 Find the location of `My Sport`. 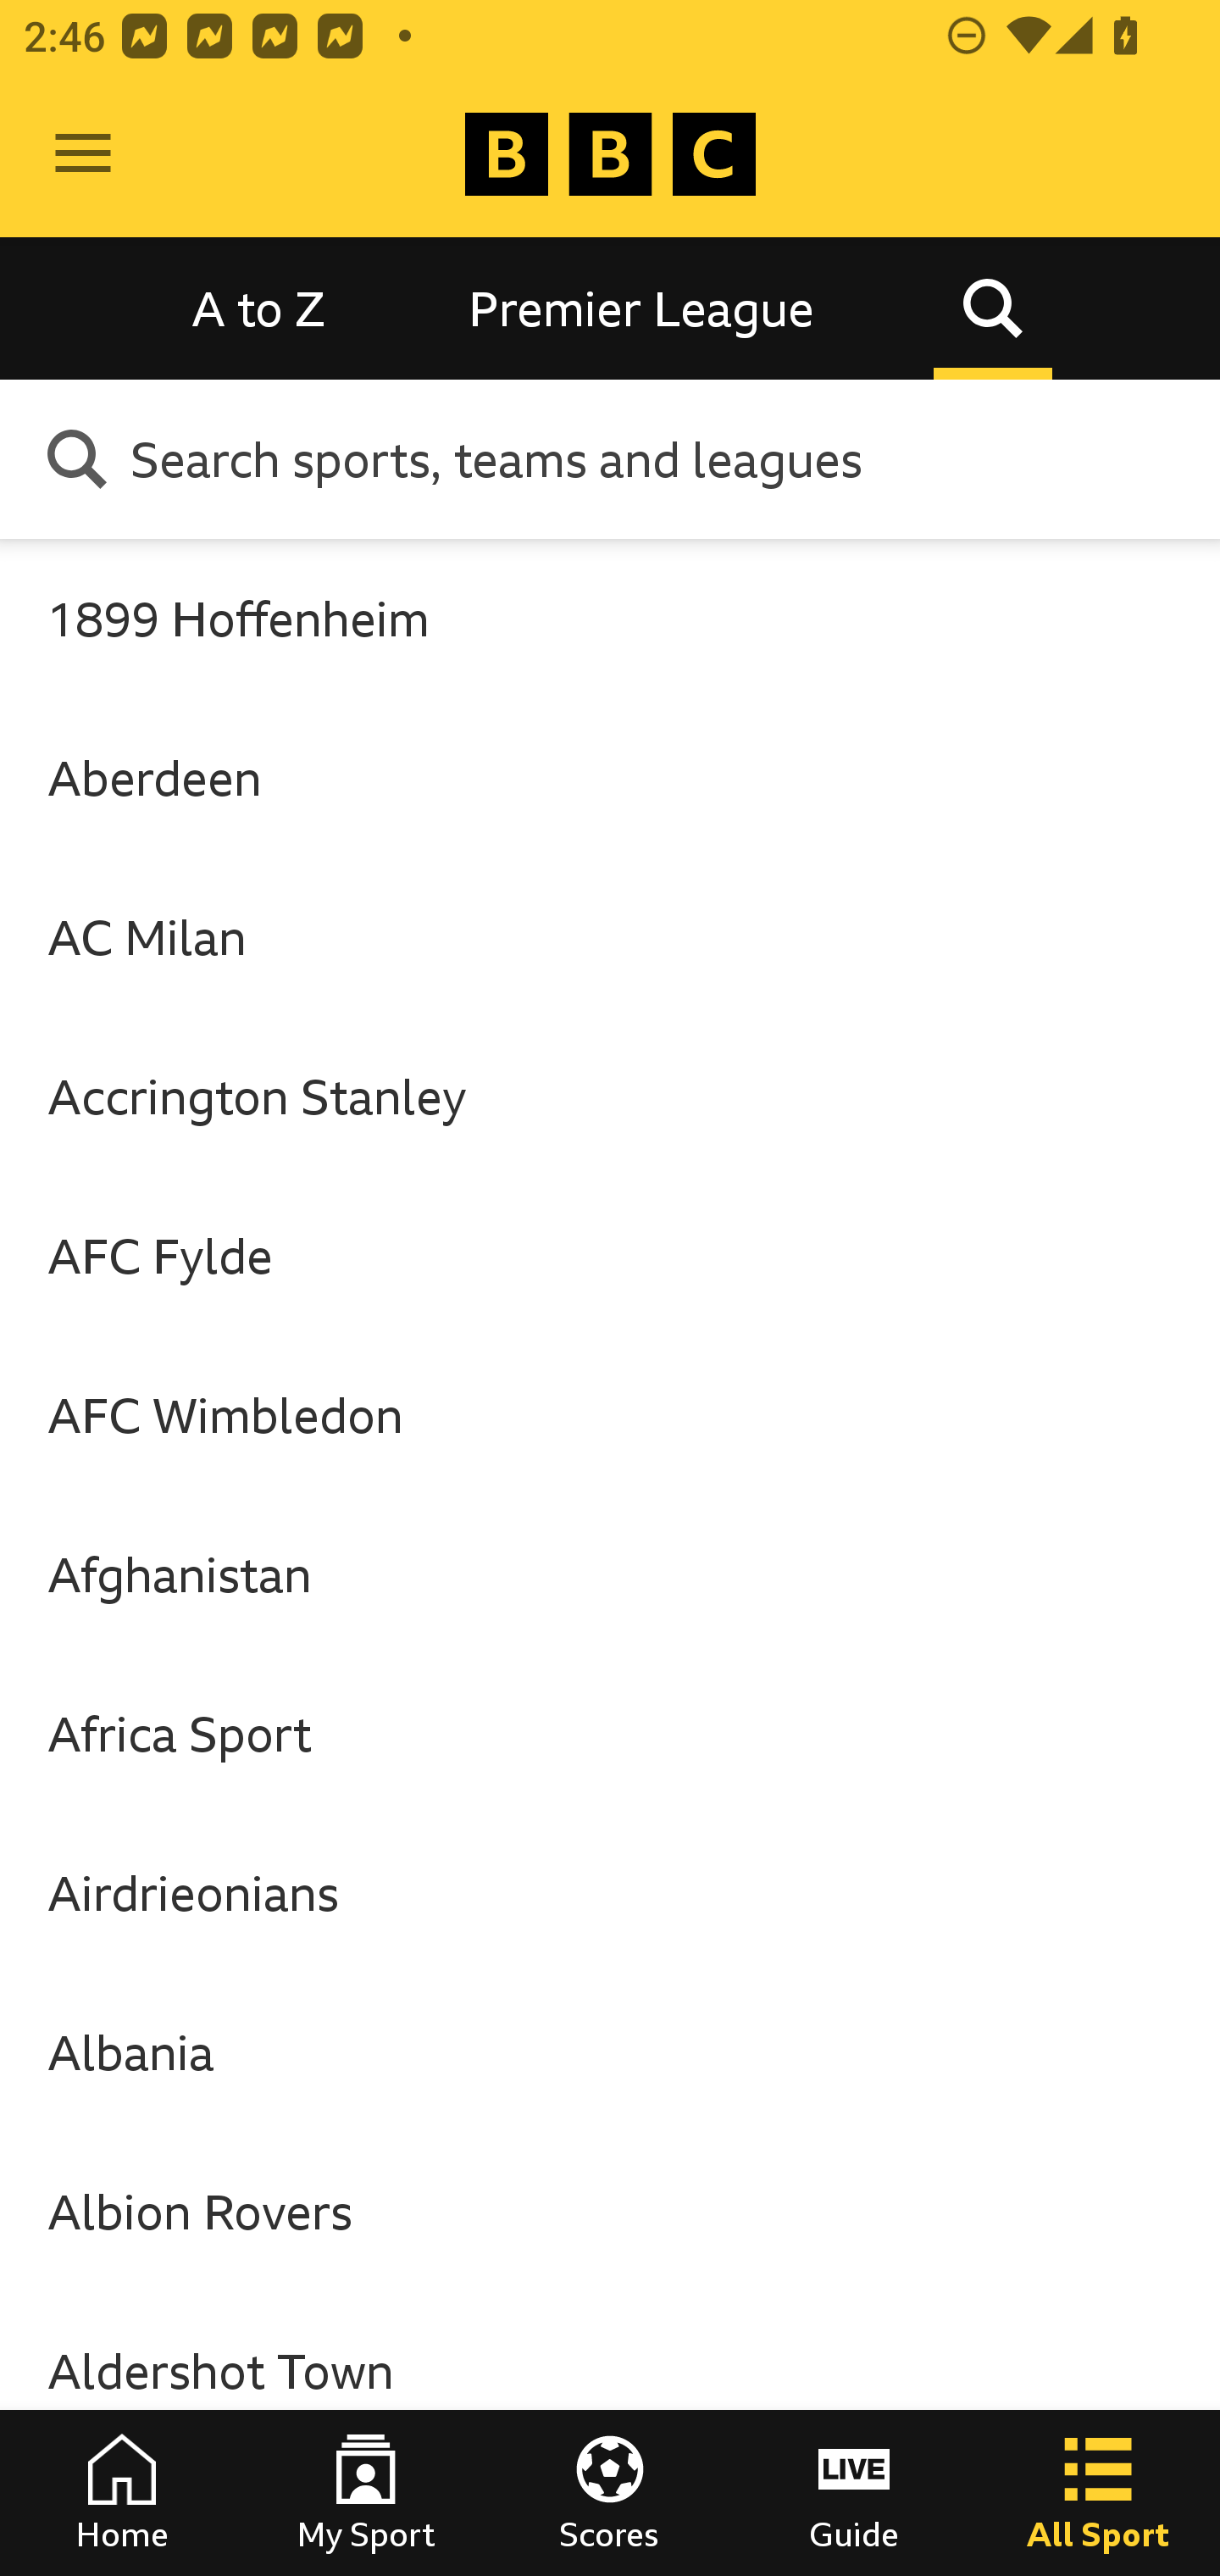

My Sport is located at coordinates (366, 2493).